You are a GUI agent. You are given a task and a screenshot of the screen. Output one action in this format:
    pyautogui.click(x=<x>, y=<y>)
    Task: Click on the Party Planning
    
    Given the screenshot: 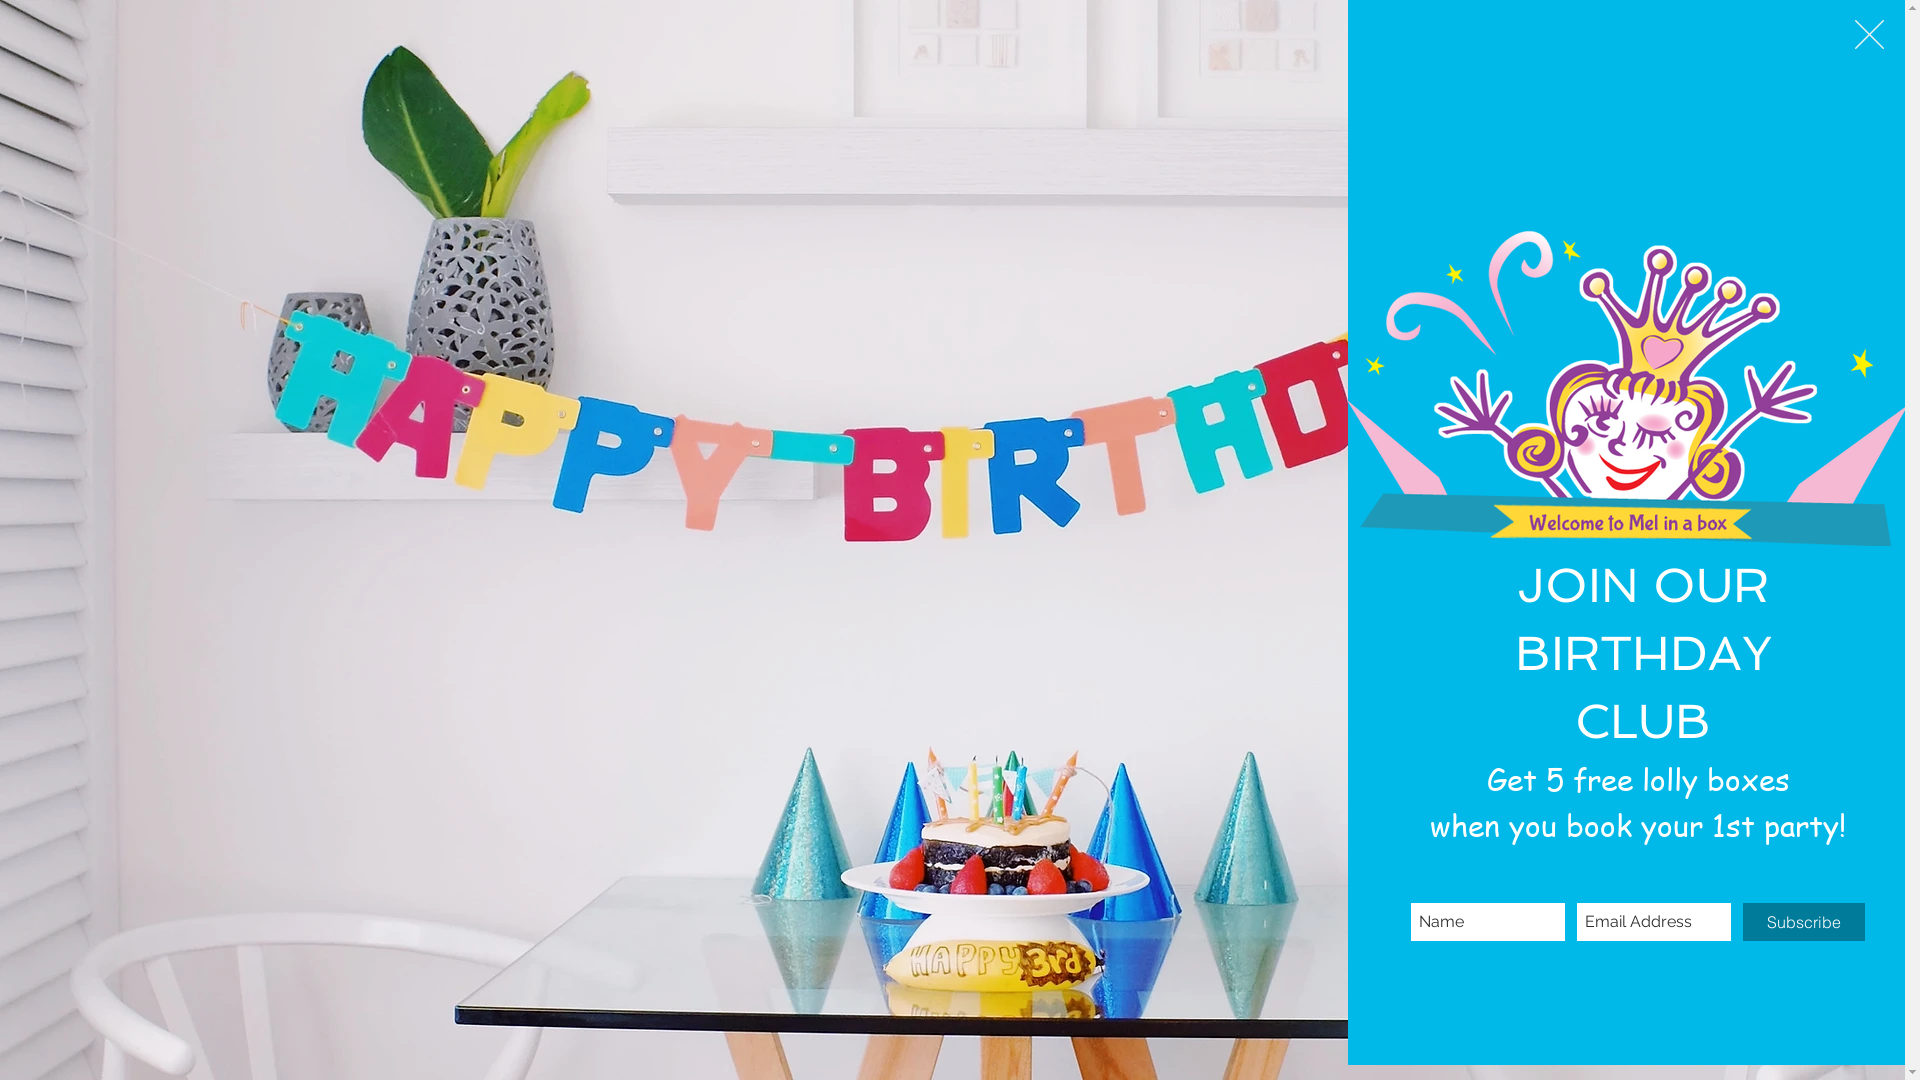 What is the action you would take?
    pyautogui.click(x=1392, y=50)
    